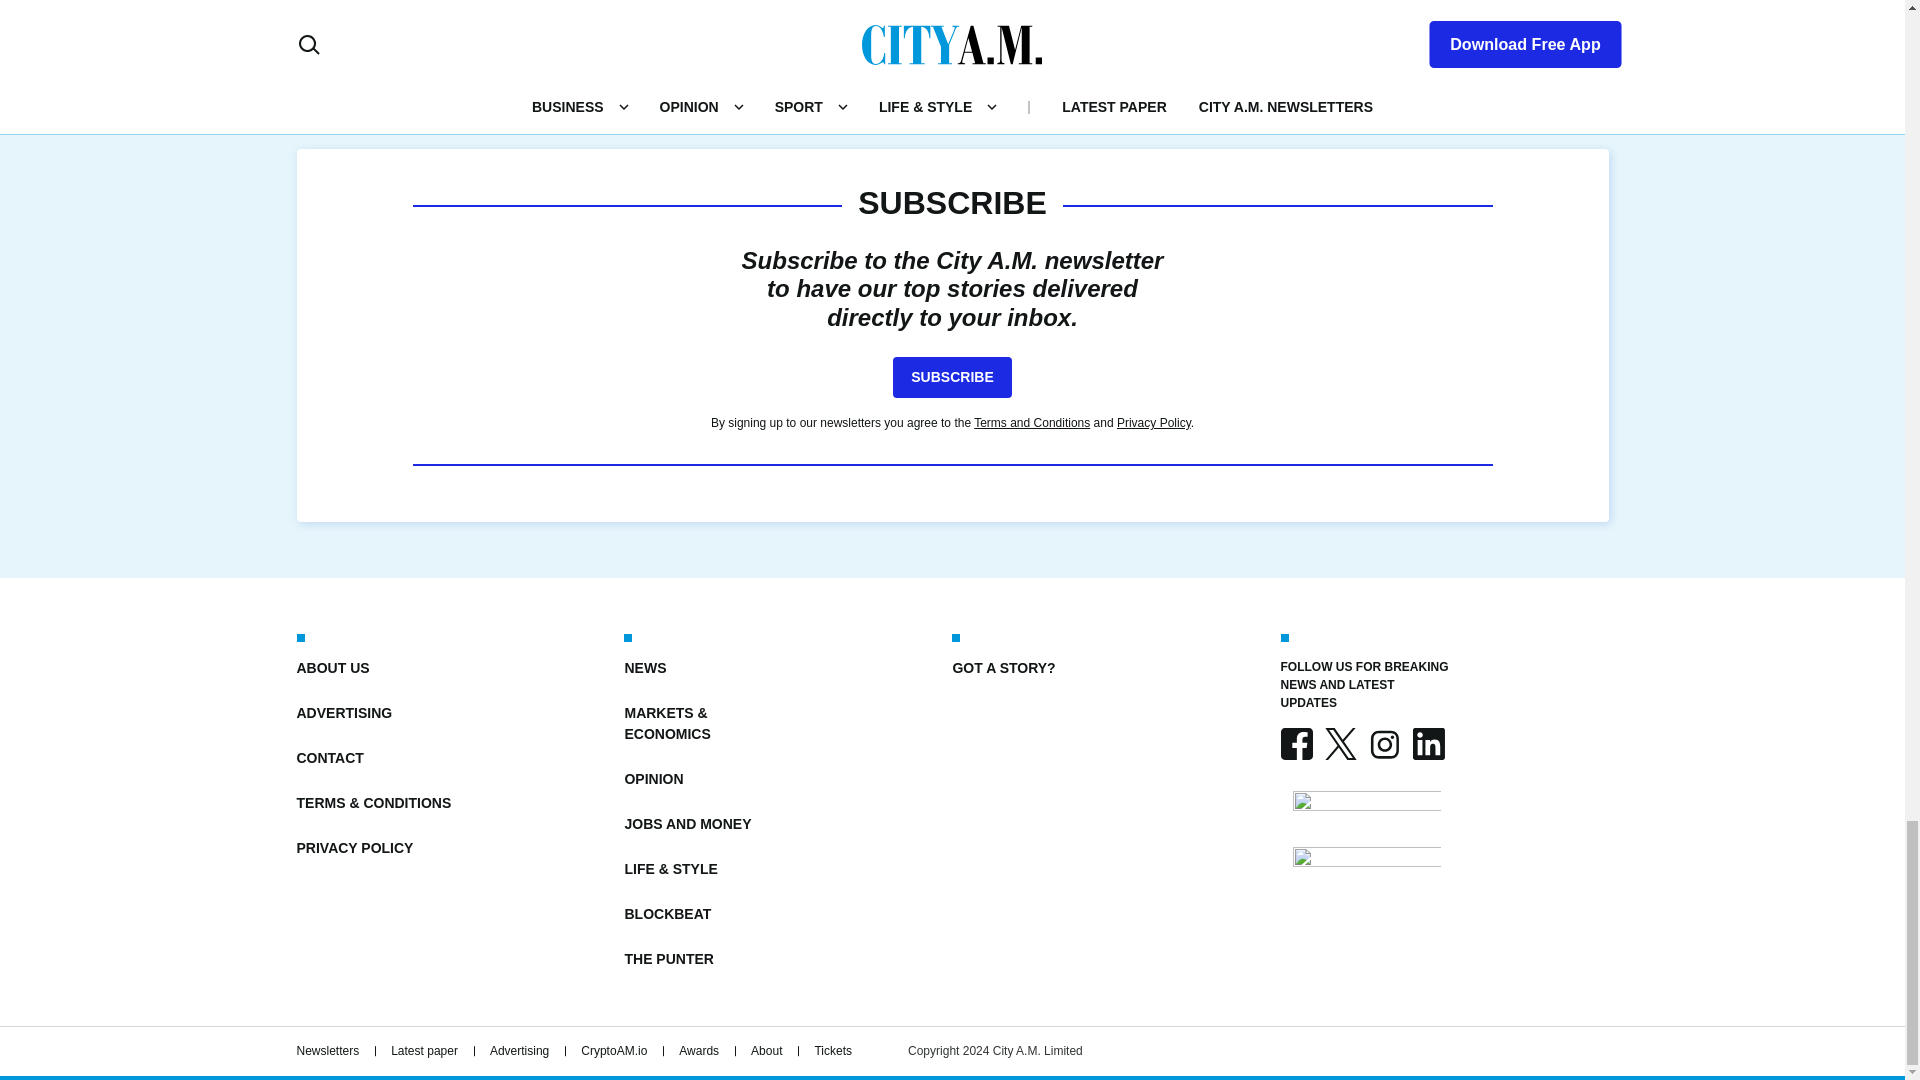  I want to click on LINKEDIN, so click(1427, 744).